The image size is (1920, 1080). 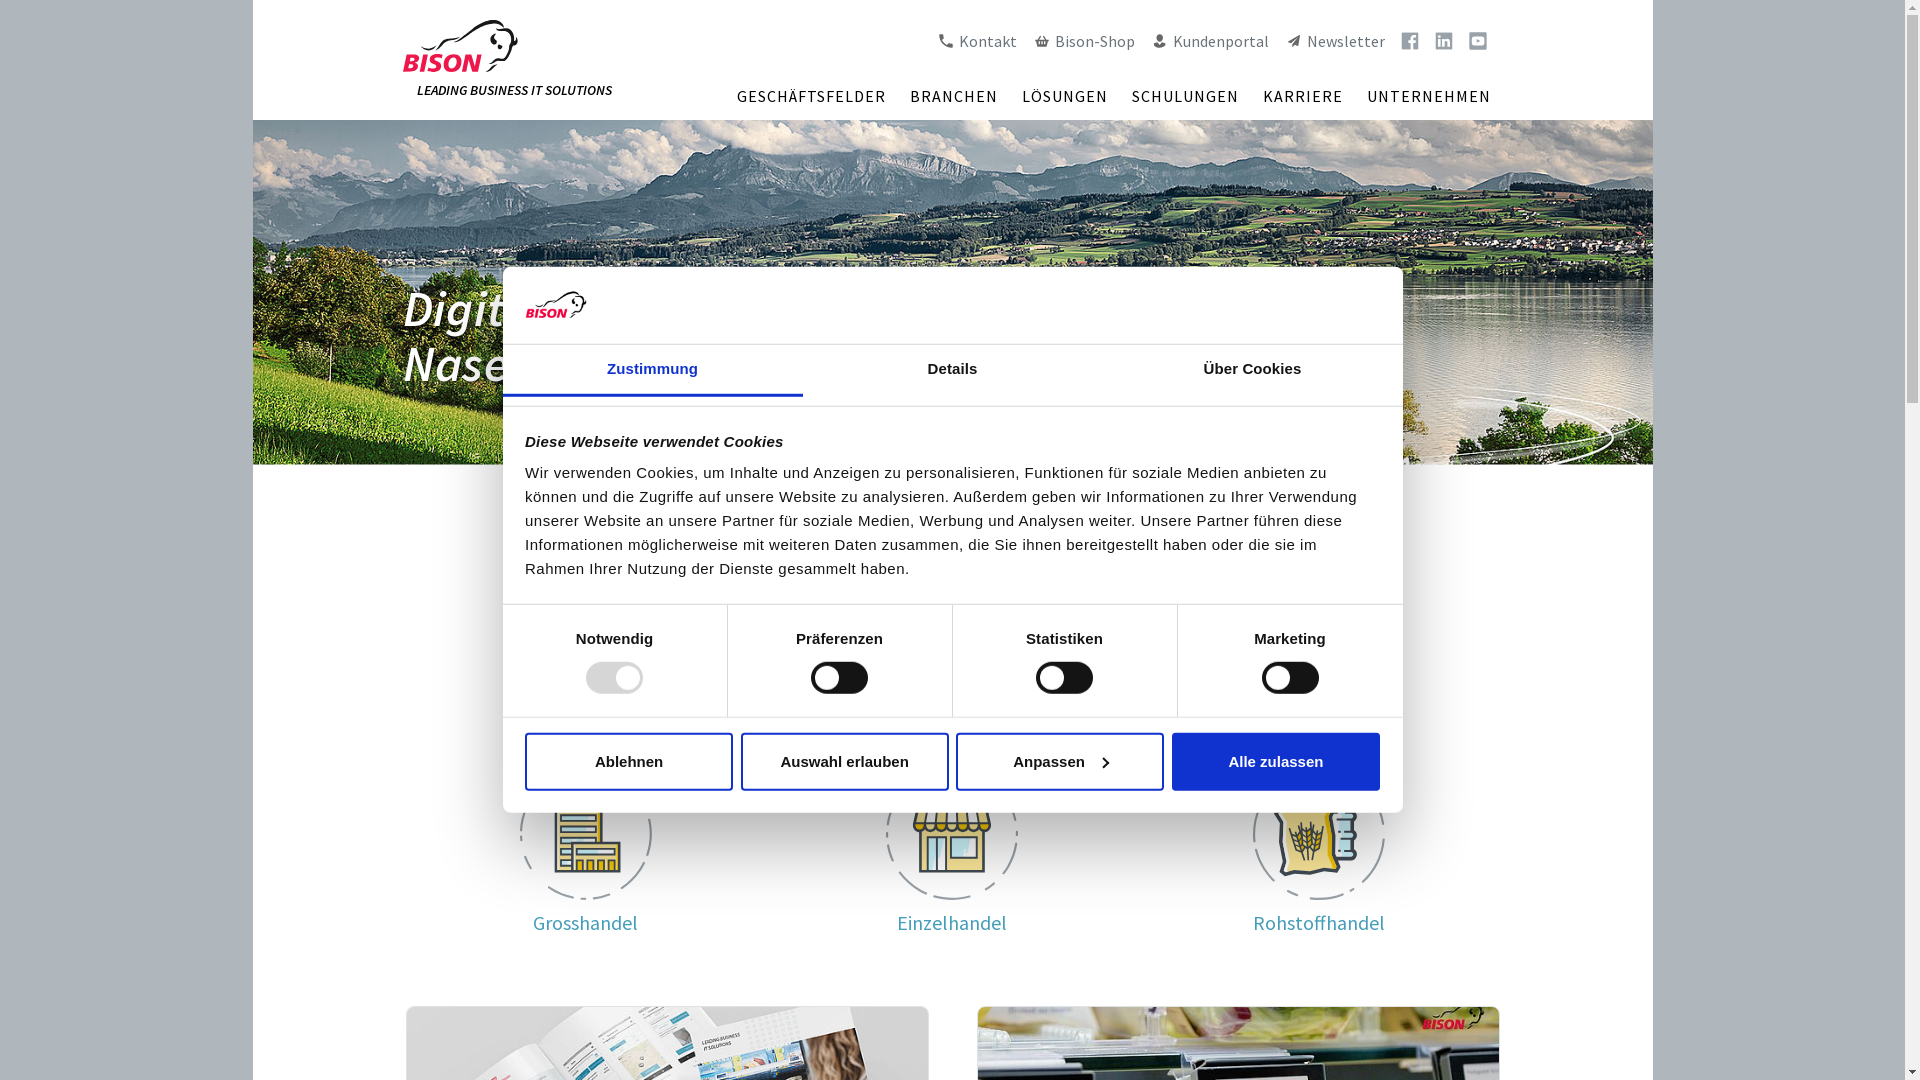 What do you see at coordinates (1276, 762) in the screenshot?
I see `Alle zulassen` at bounding box center [1276, 762].